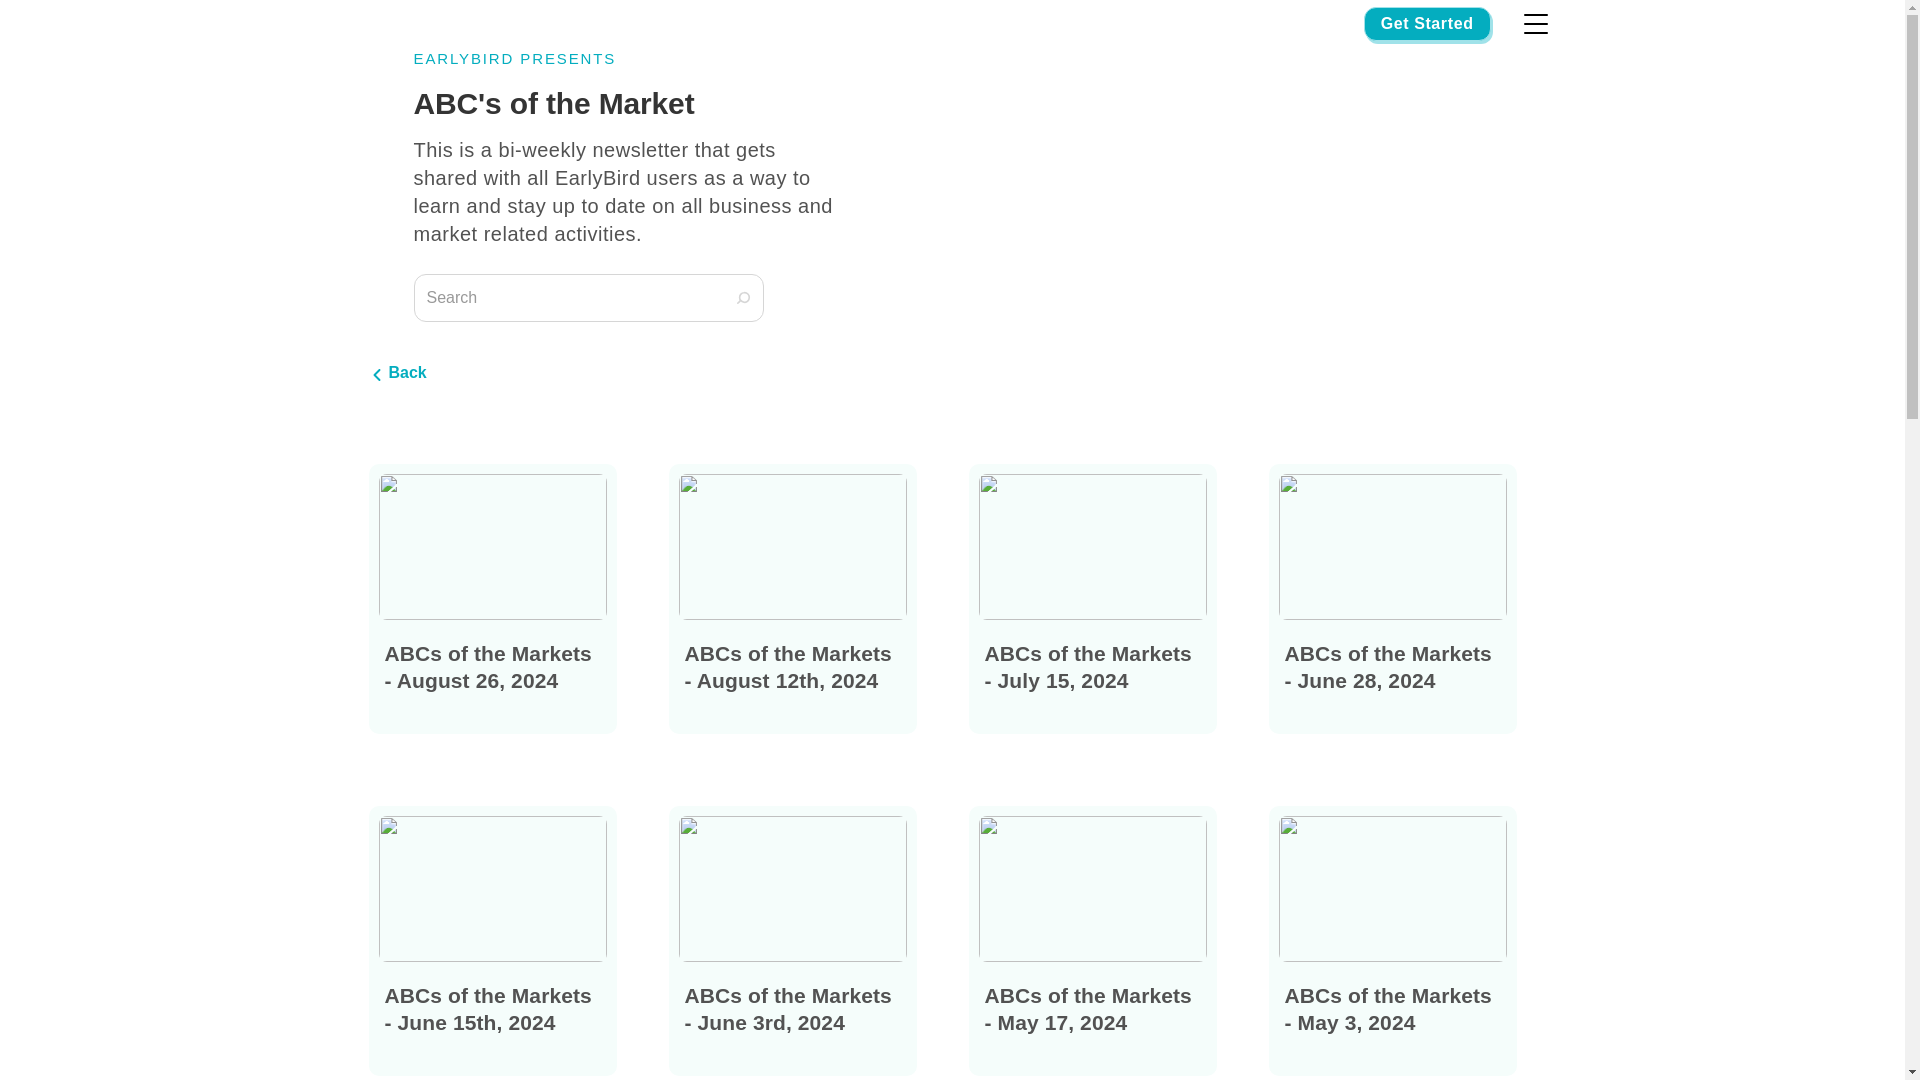 The image size is (1920, 1080). What do you see at coordinates (492, 940) in the screenshot?
I see `ABCs of the Markets - June 15th, 2024` at bounding box center [492, 940].